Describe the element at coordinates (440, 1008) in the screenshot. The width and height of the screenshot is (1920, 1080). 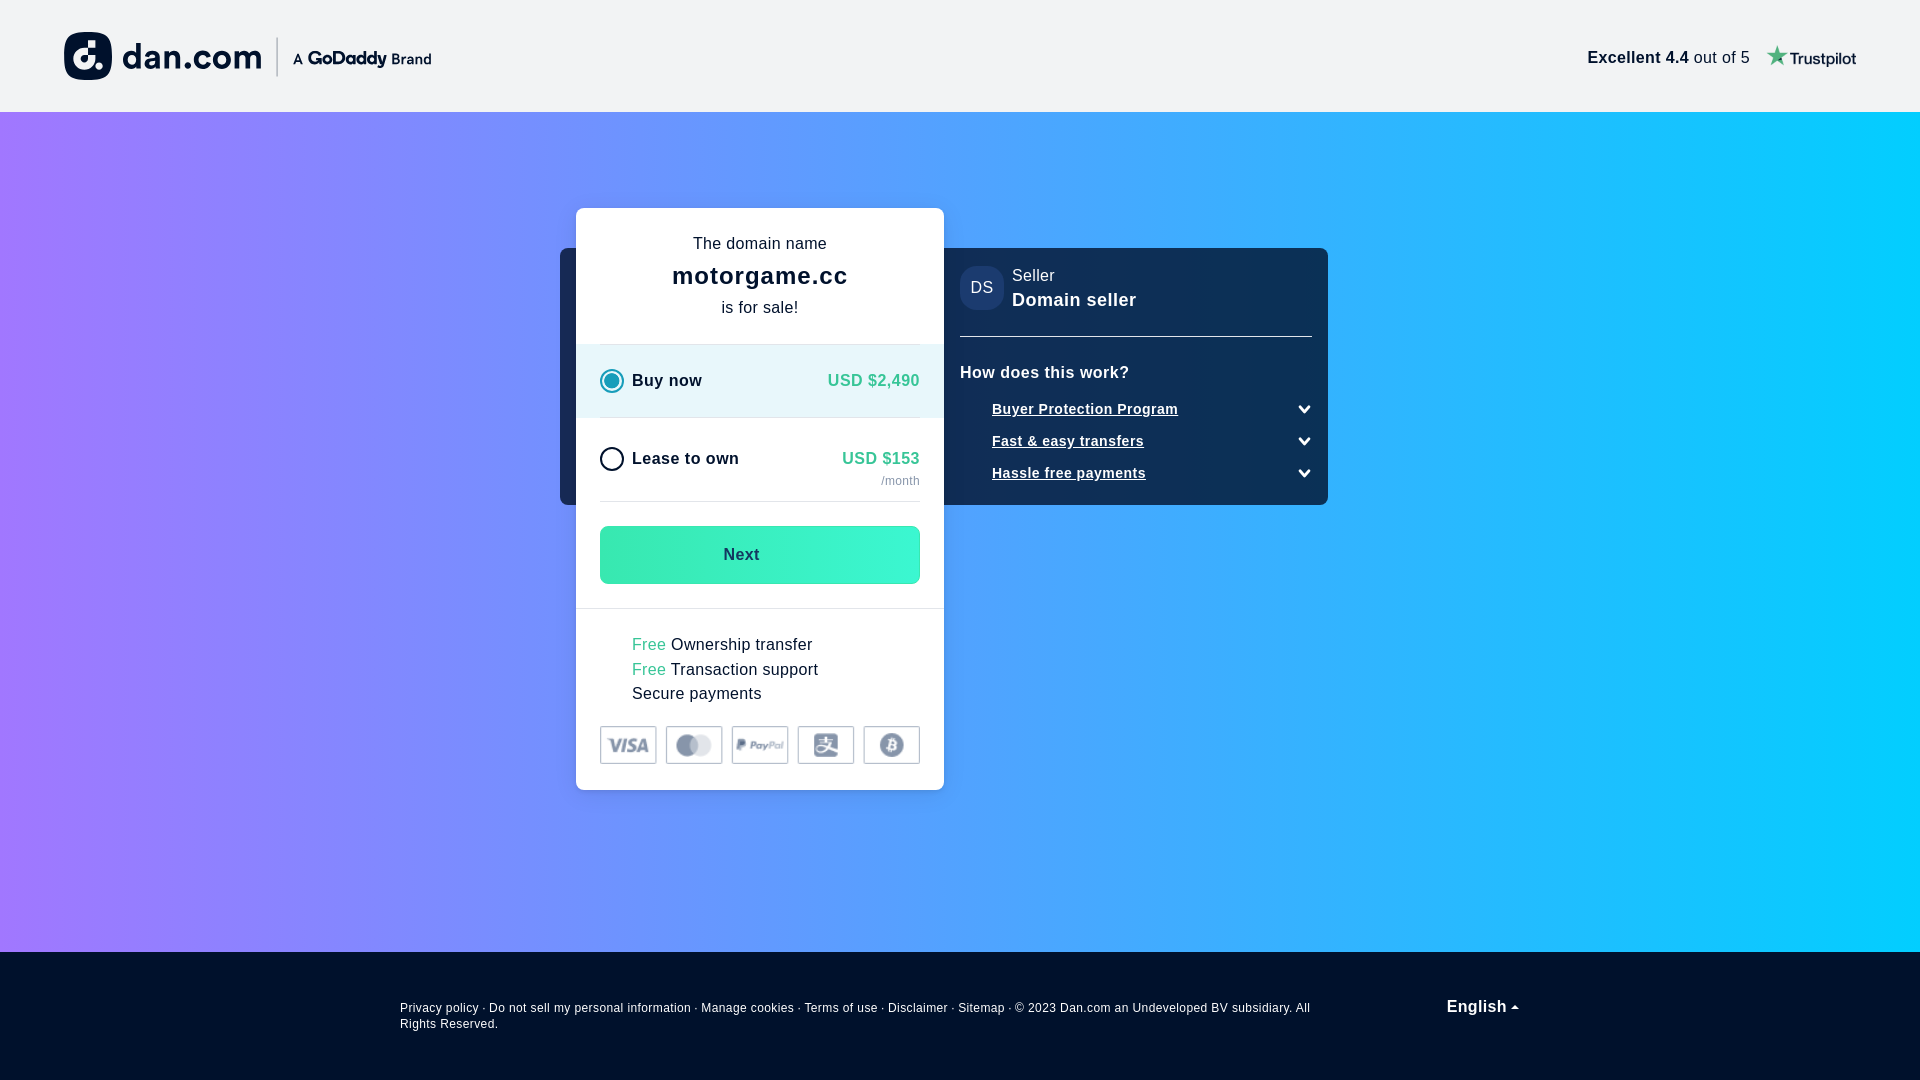
I see `Privacy policy` at that location.